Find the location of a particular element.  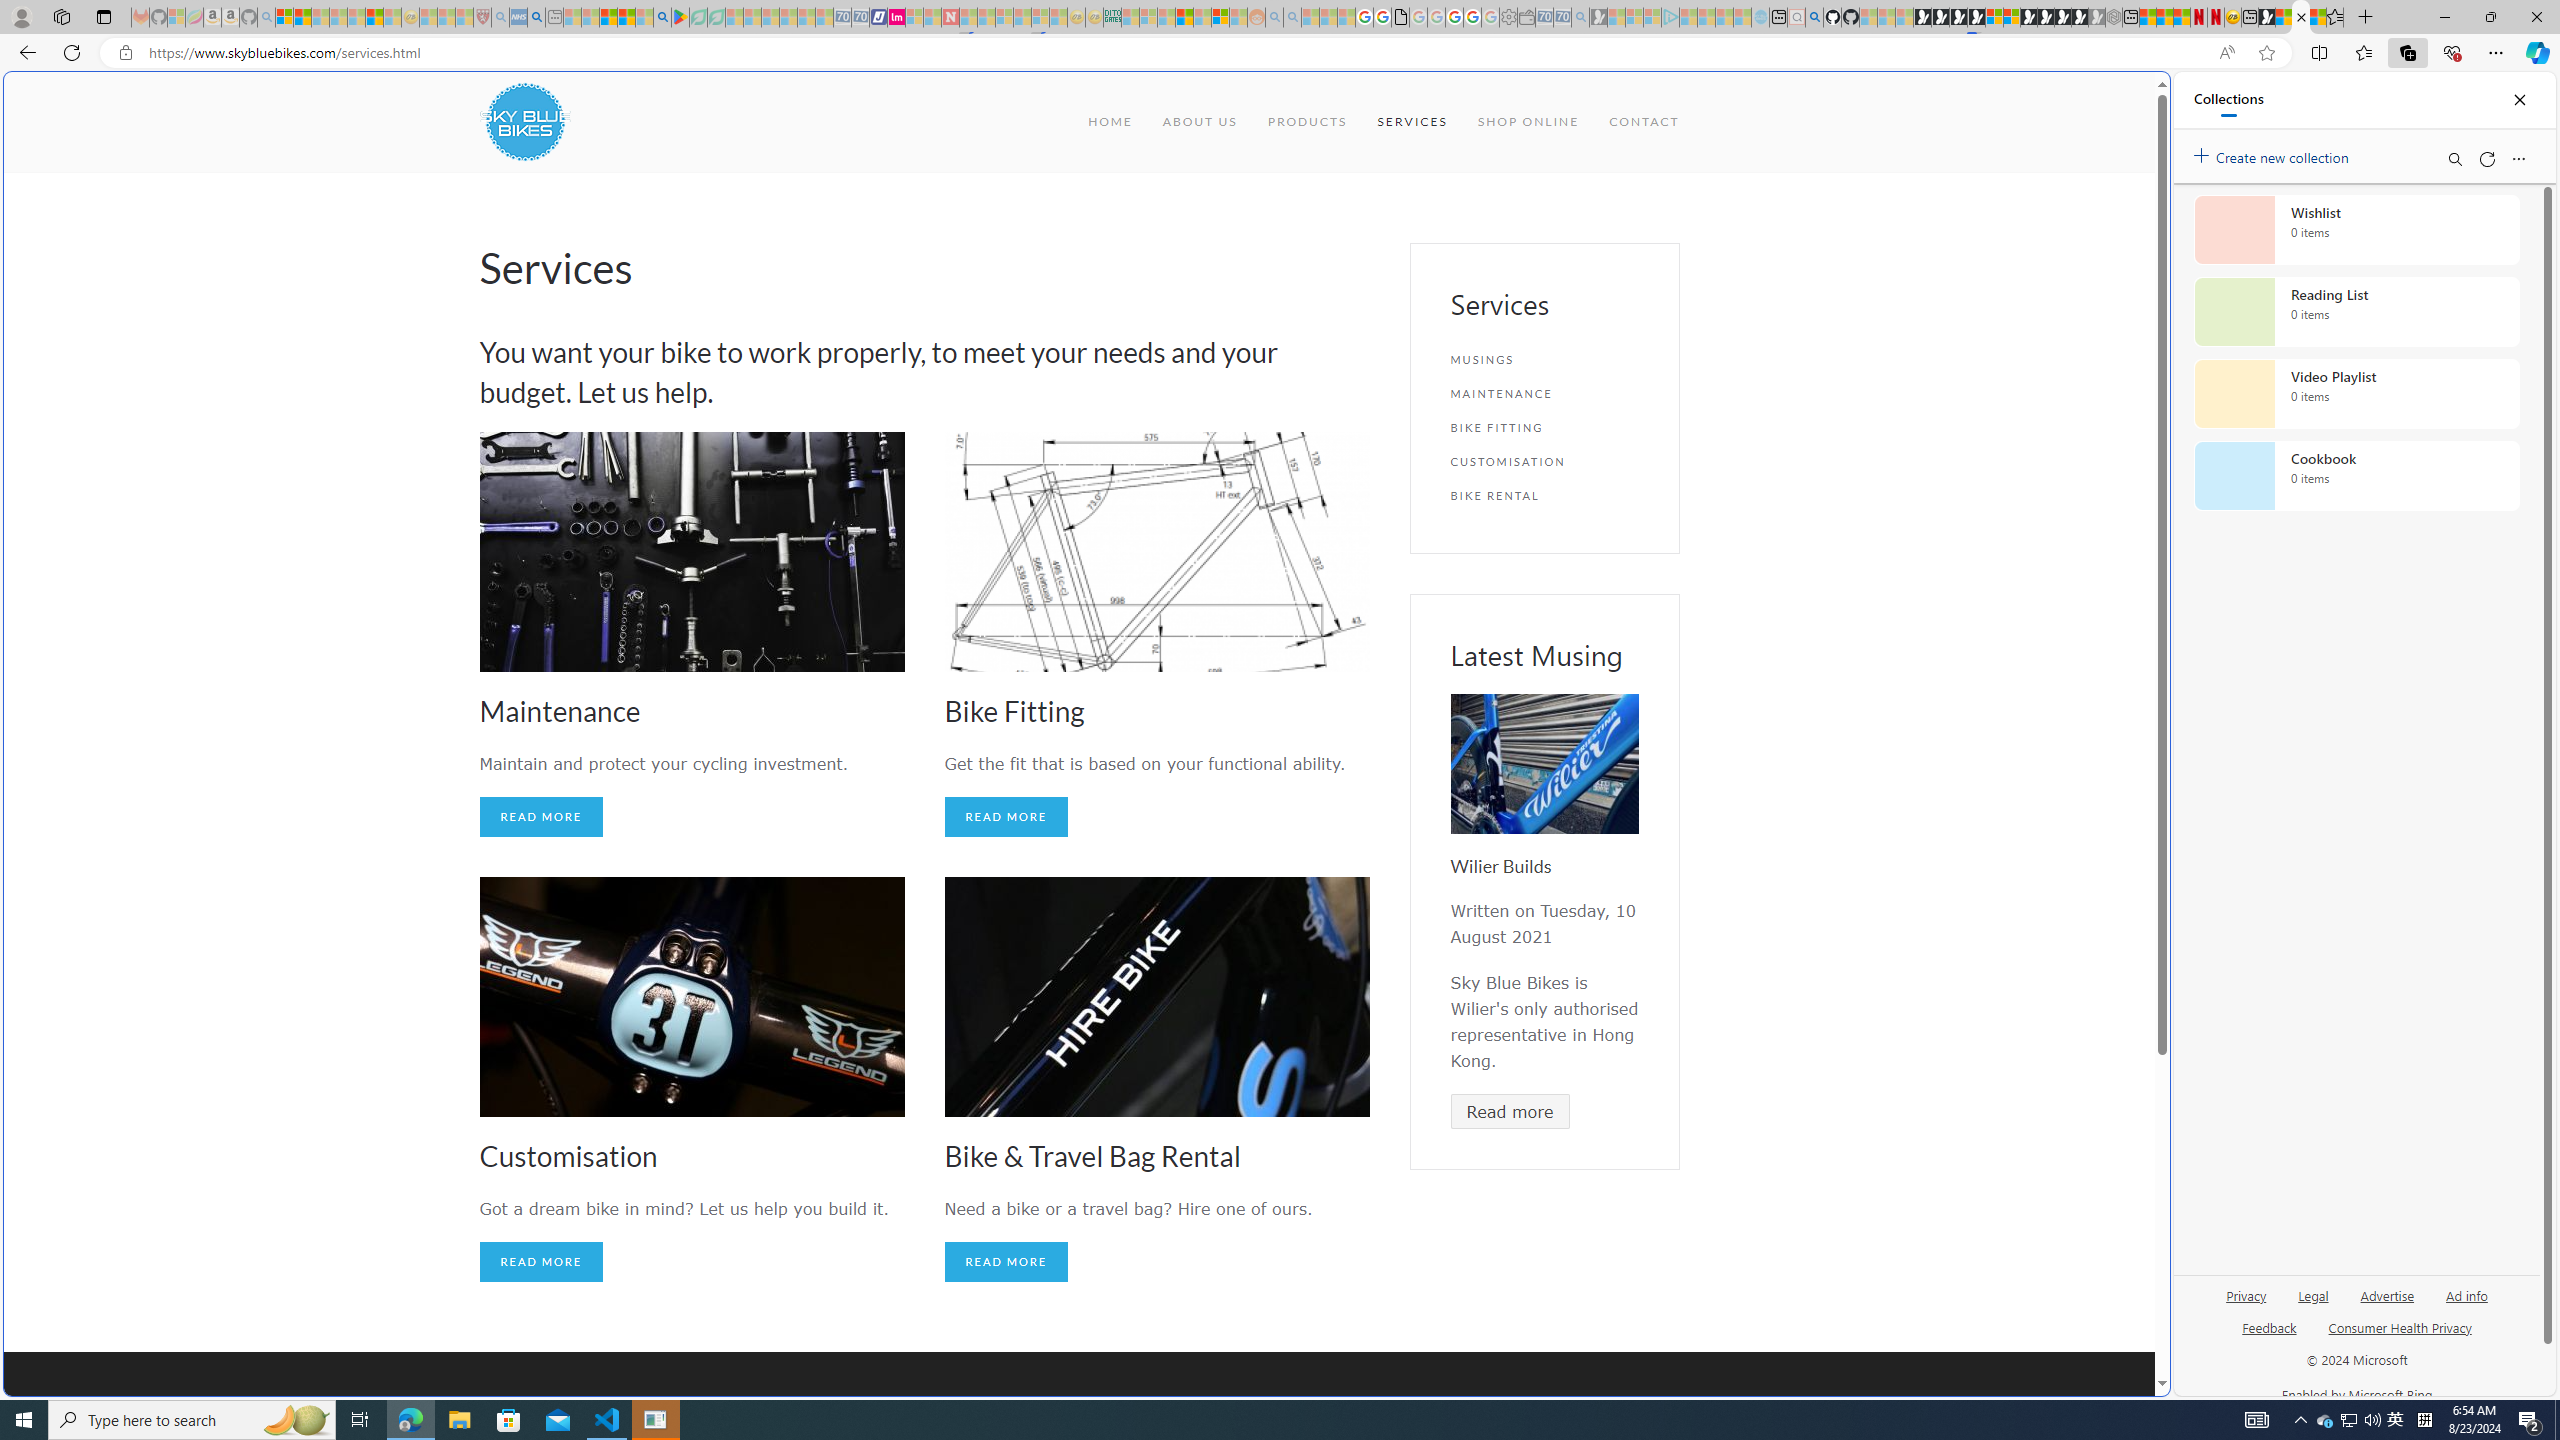

MAINTENANCE is located at coordinates (1544, 394).